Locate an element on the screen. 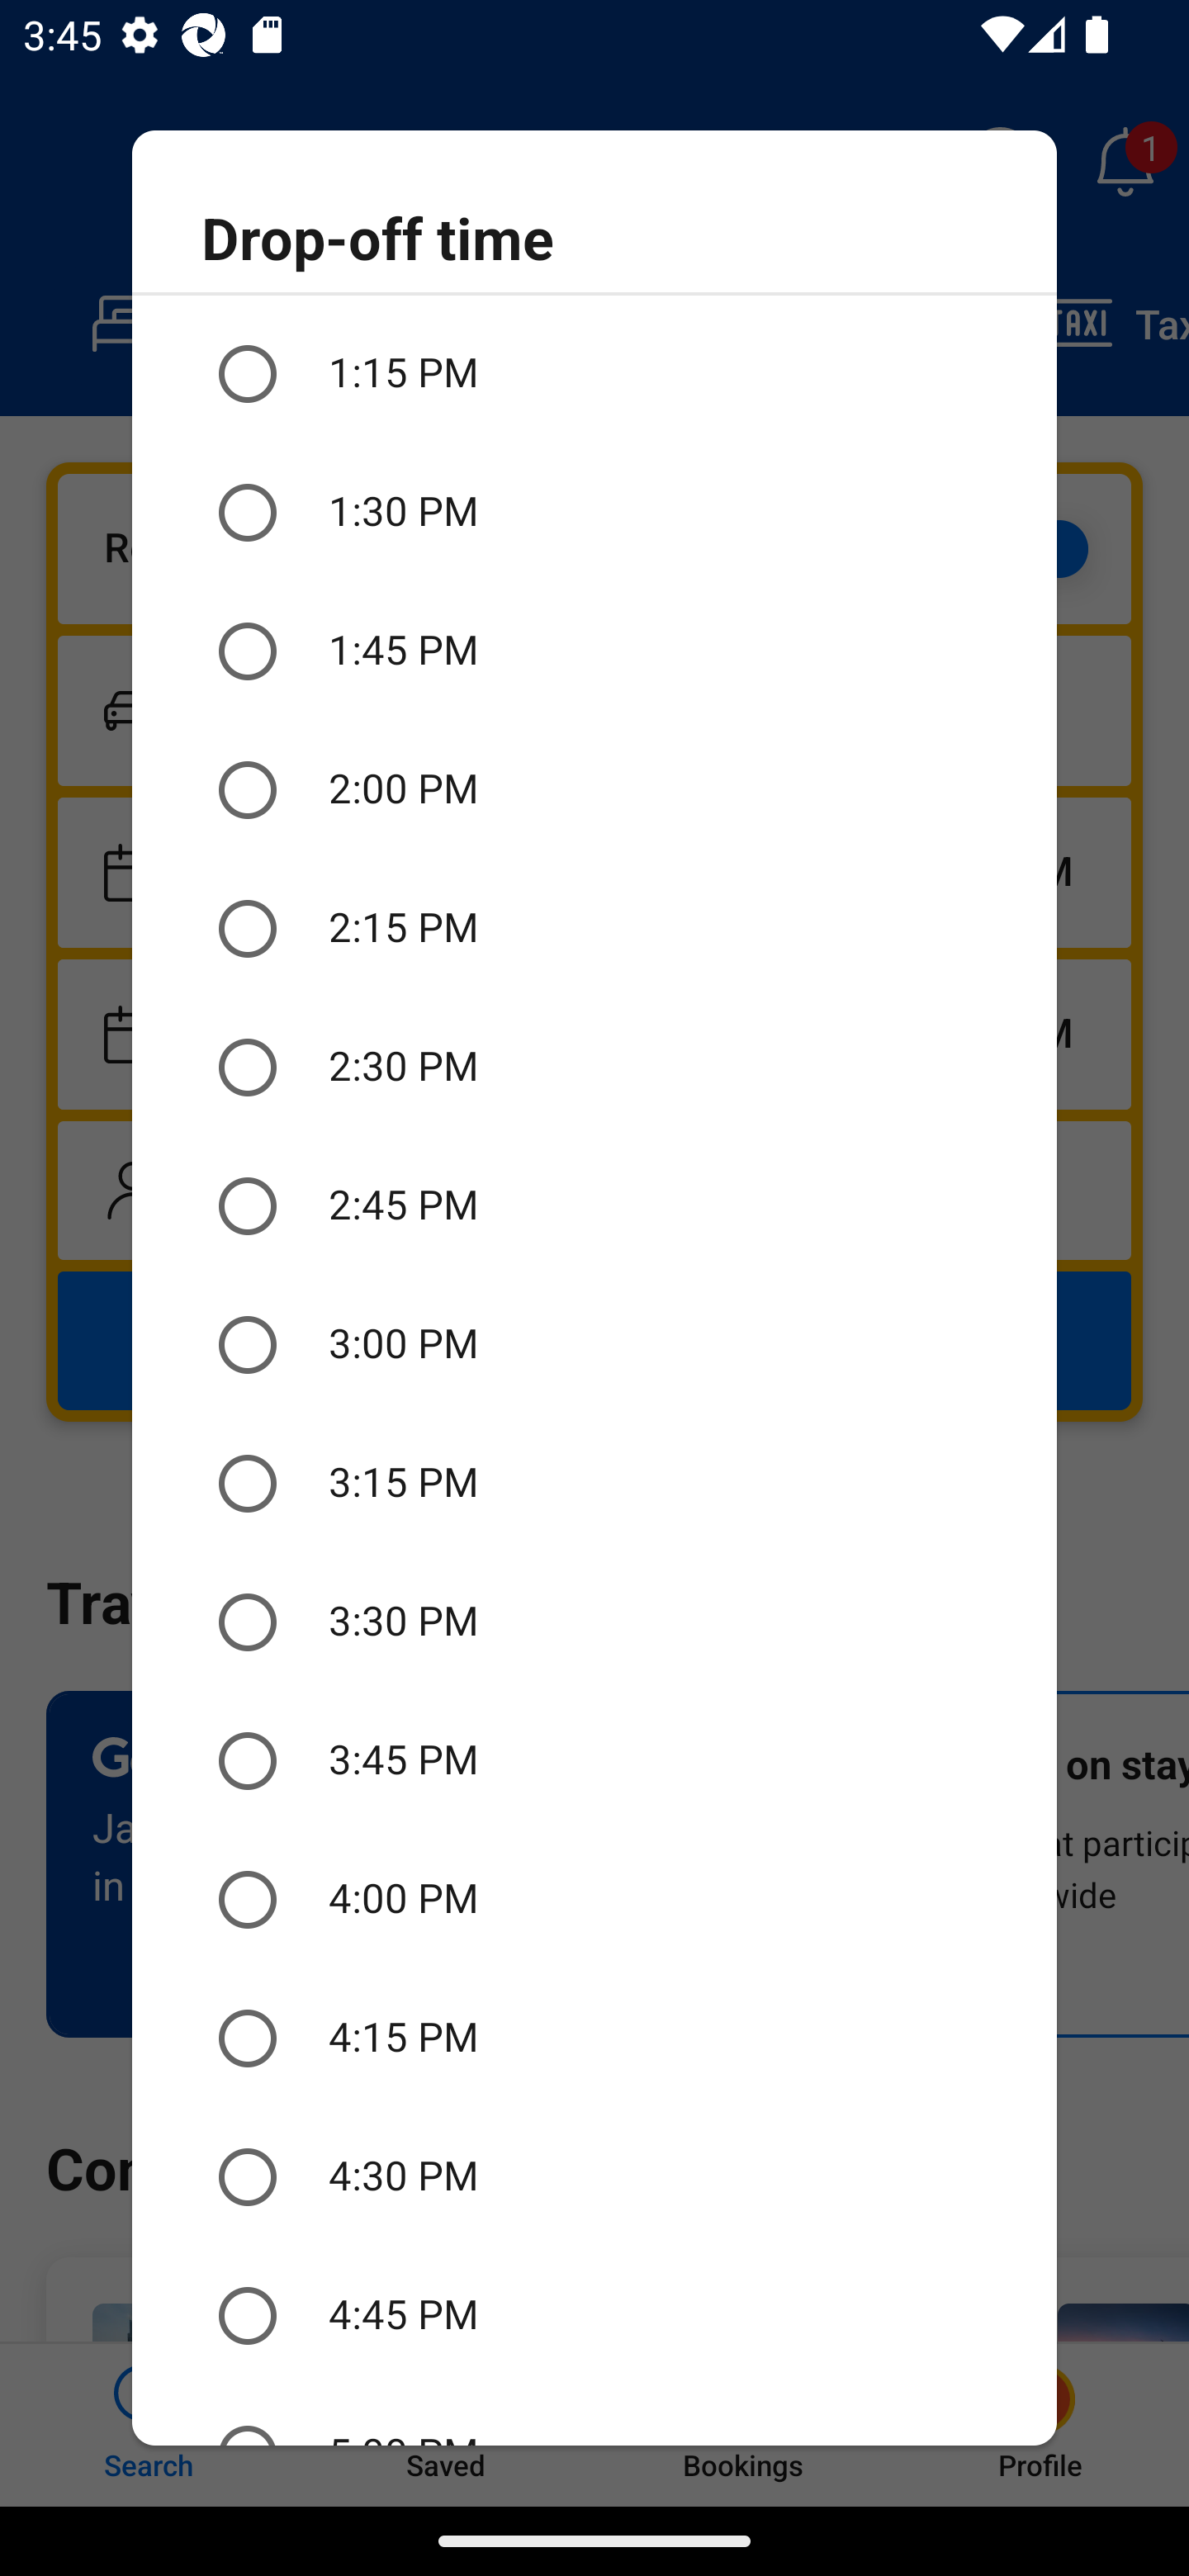 Image resolution: width=1189 pixels, height=2576 pixels. 4:15 PM is located at coordinates (594, 2038).